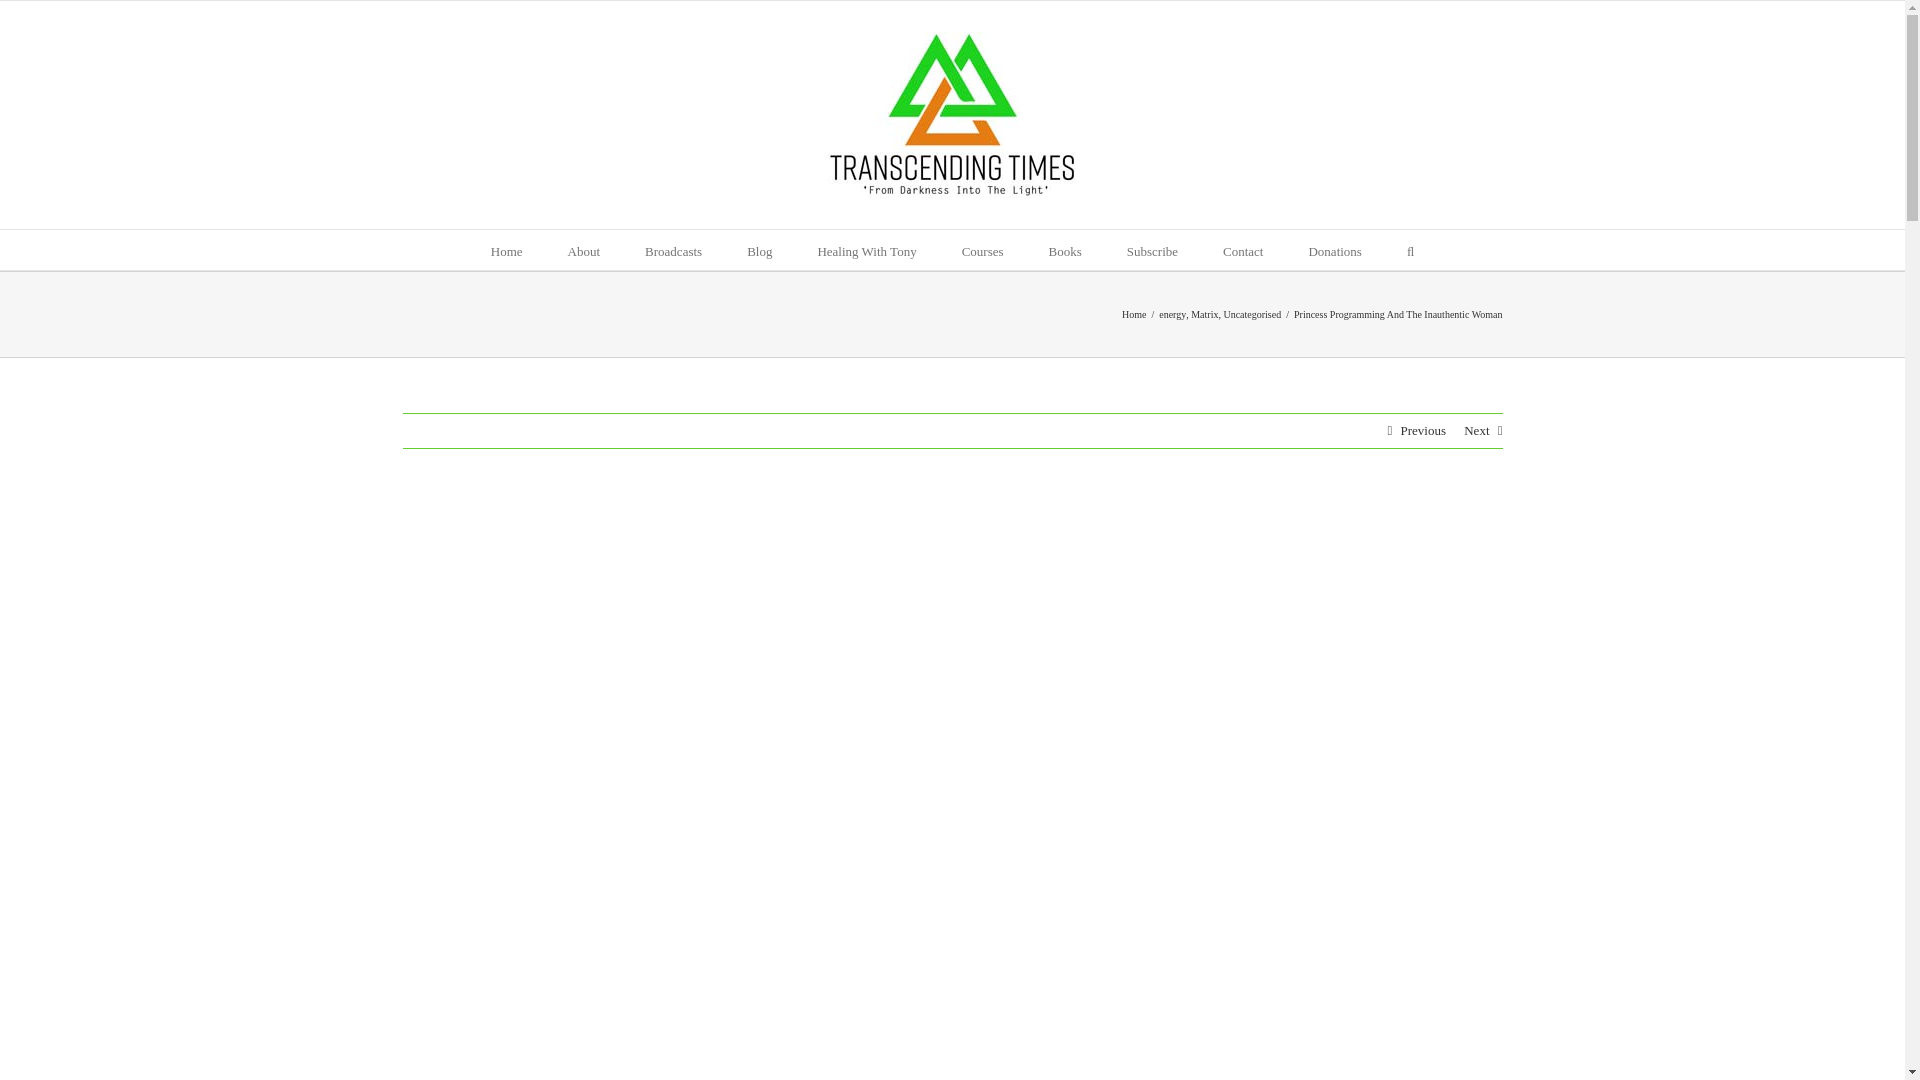 This screenshot has height=1080, width=1920. What do you see at coordinates (1334, 250) in the screenshot?
I see `Donations` at bounding box center [1334, 250].